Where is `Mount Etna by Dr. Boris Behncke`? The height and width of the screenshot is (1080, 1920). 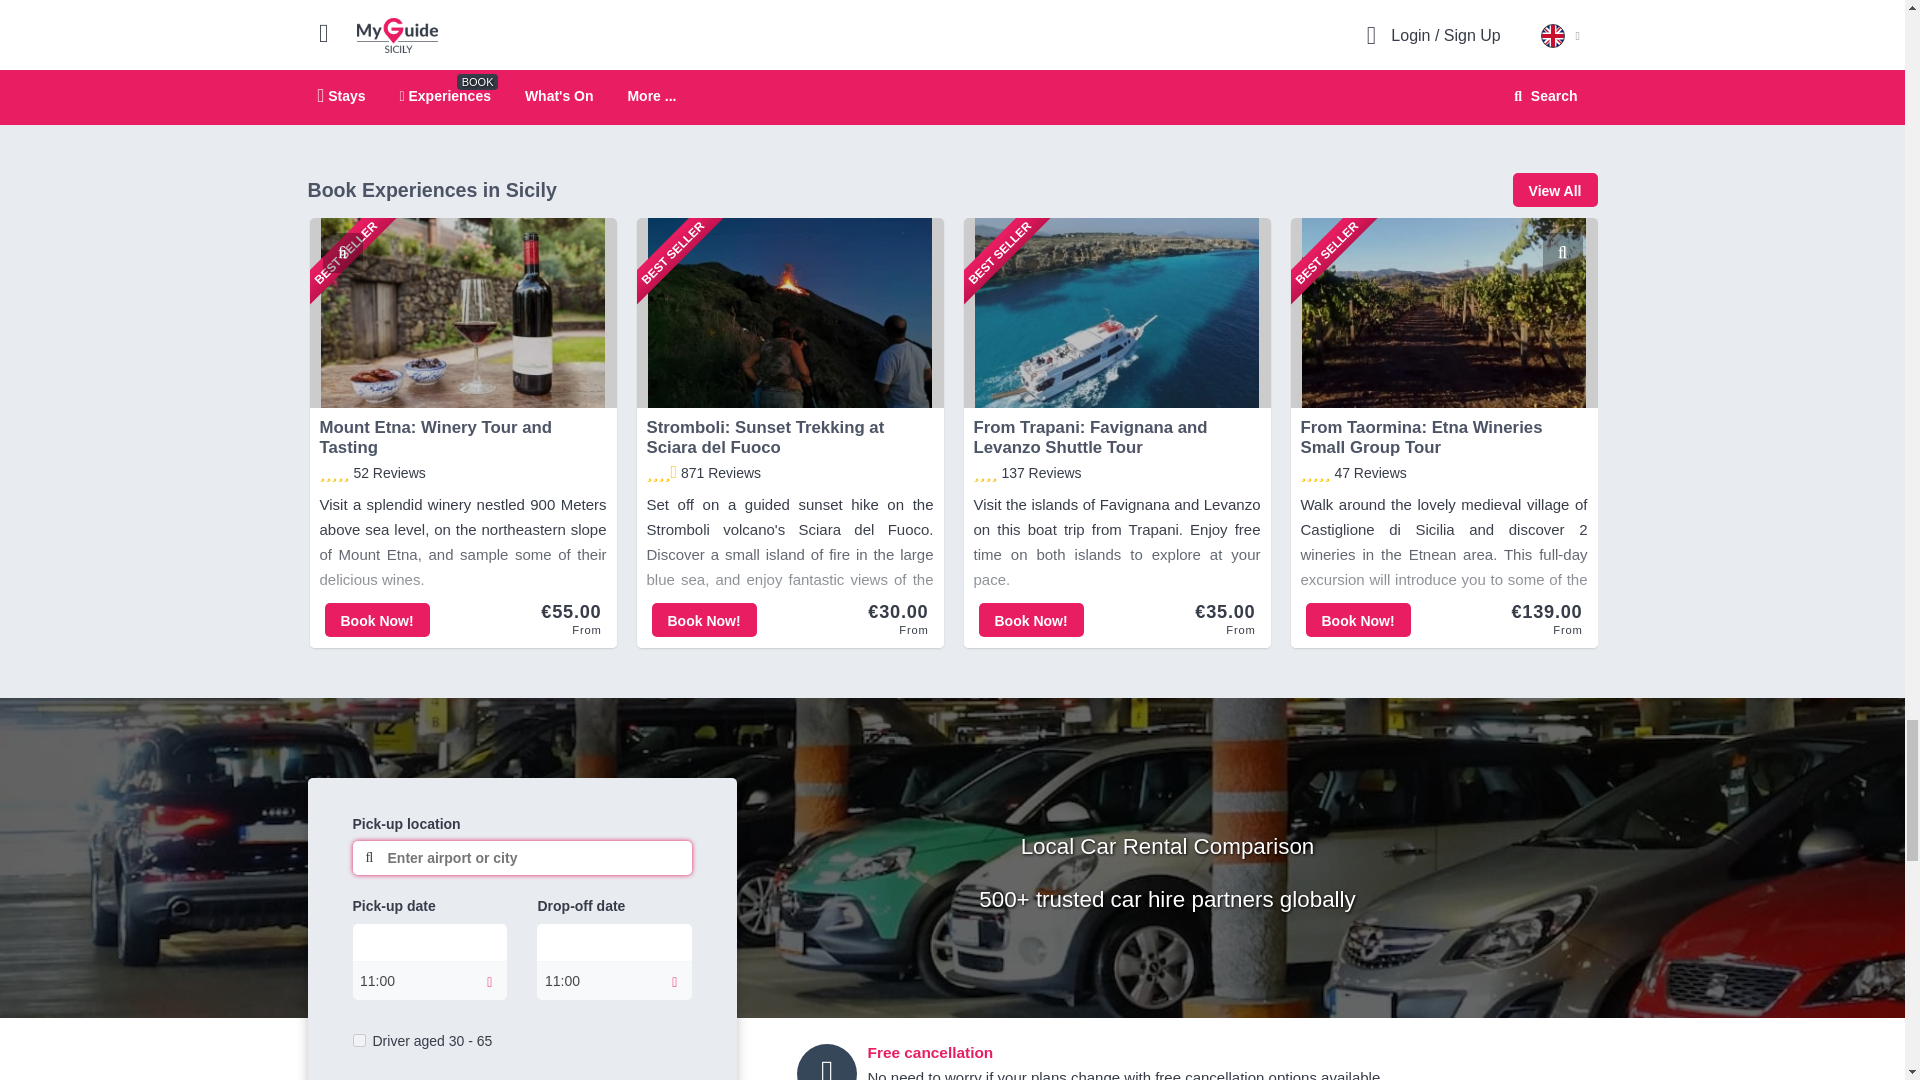 Mount Etna by Dr. Boris Behncke is located at coordinates (748, 54).